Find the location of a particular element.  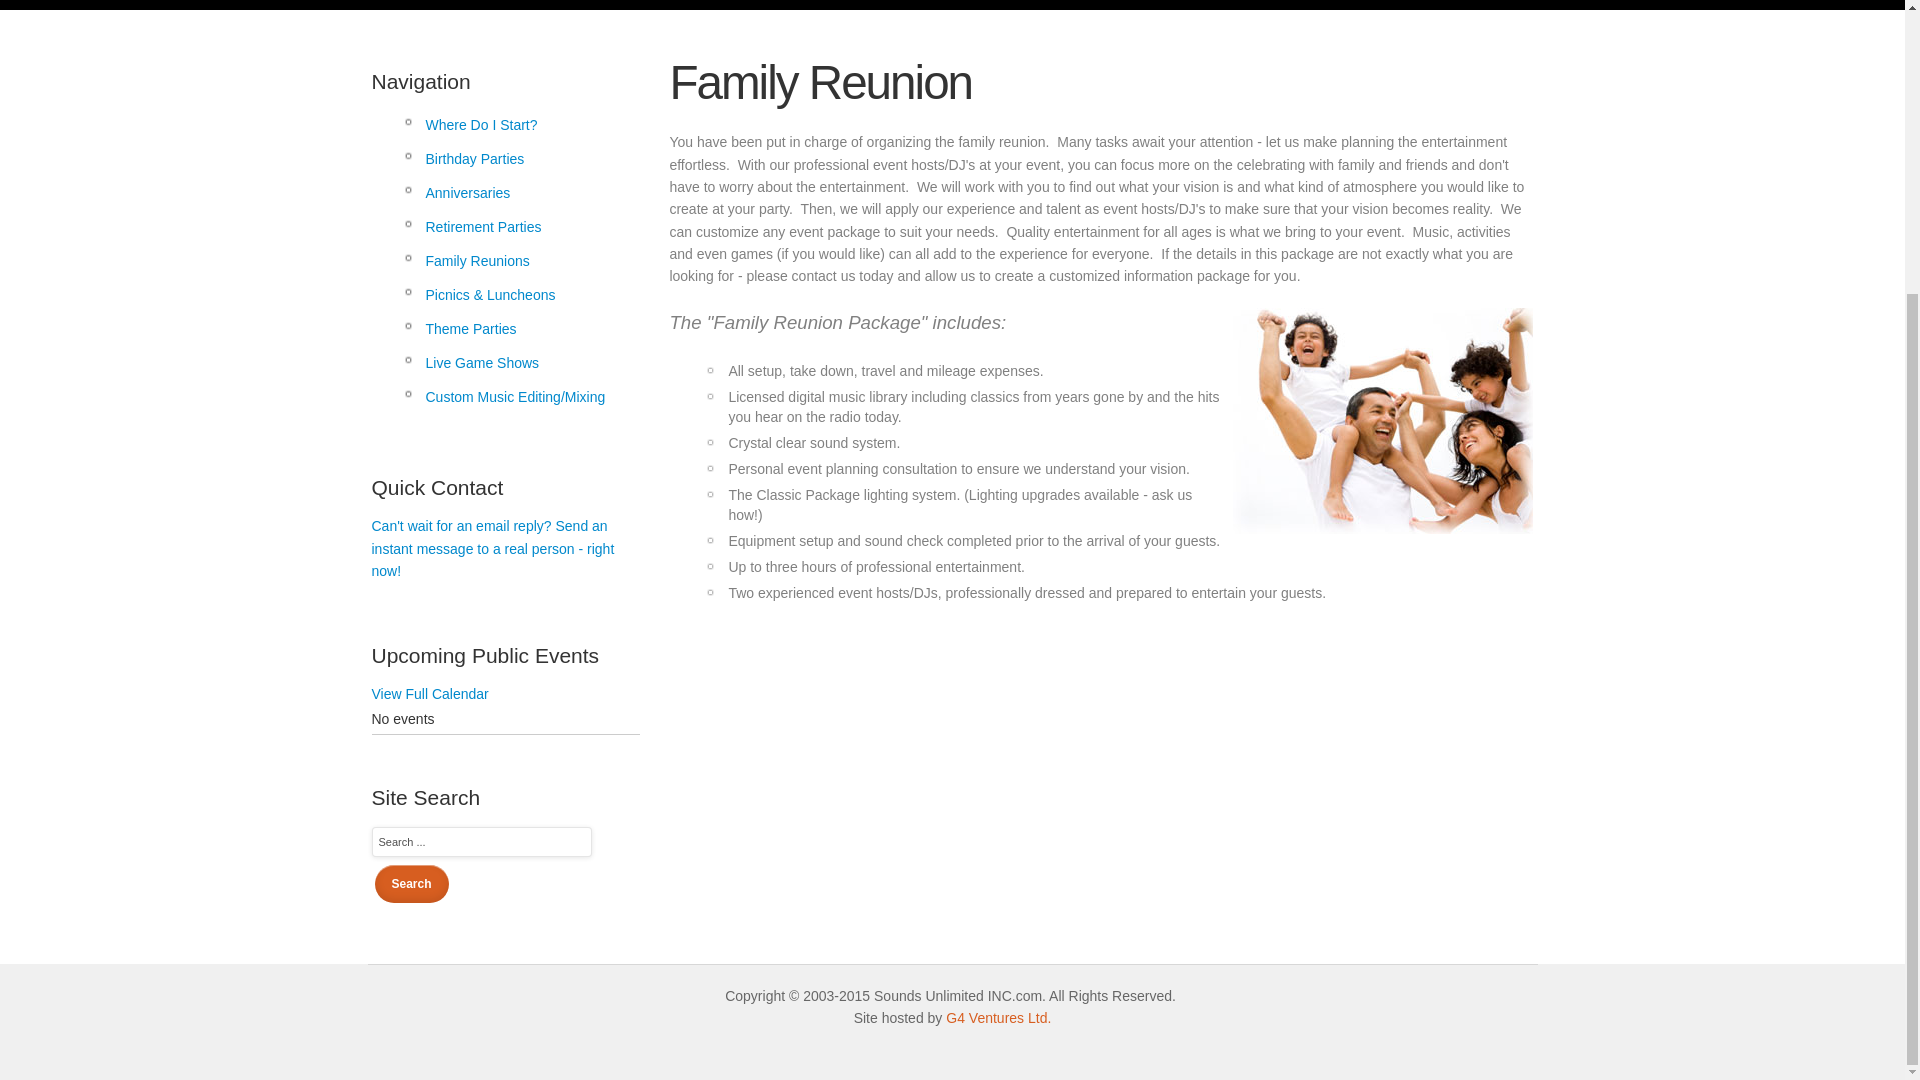

Live Game Shows is located at coordinates (520, 362).